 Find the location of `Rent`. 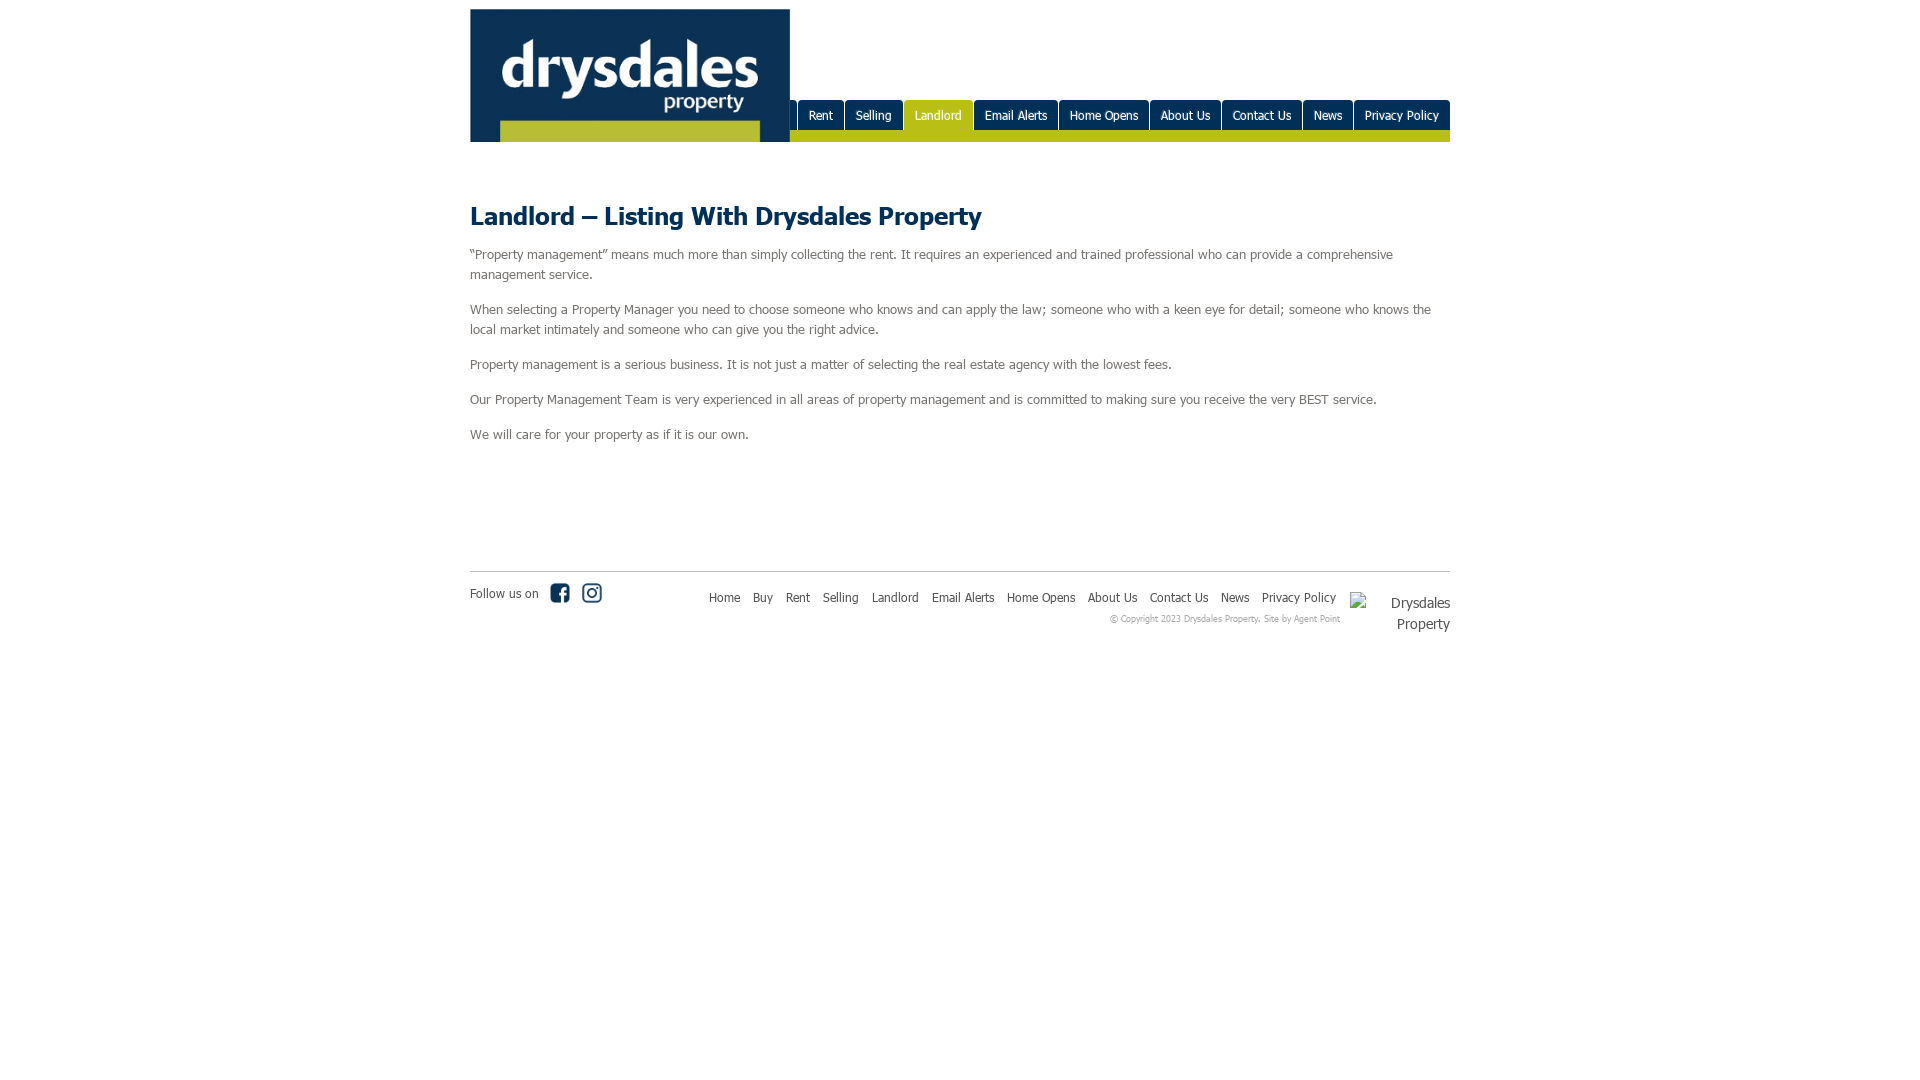

Rent is located at coordinates (798, 597).